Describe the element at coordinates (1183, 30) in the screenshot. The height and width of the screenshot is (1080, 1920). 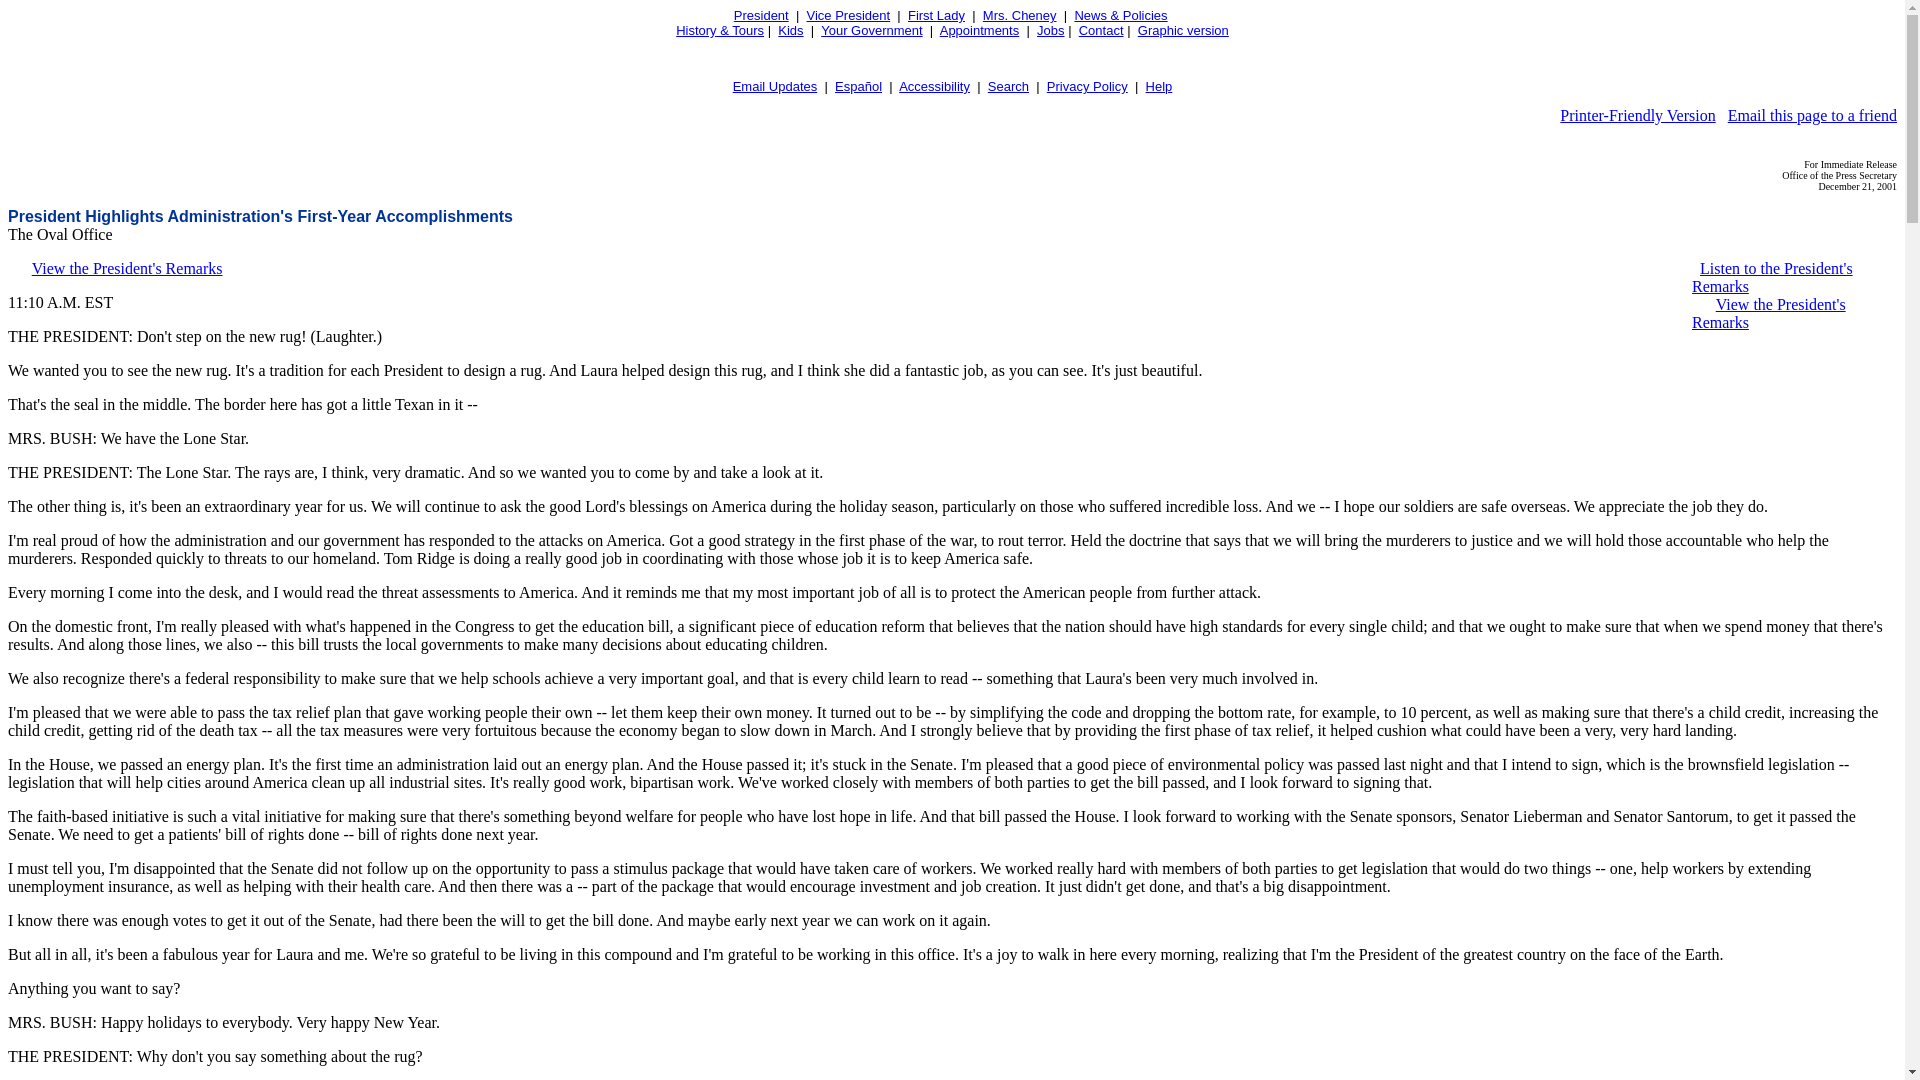
I see `Graphic version` at that location.